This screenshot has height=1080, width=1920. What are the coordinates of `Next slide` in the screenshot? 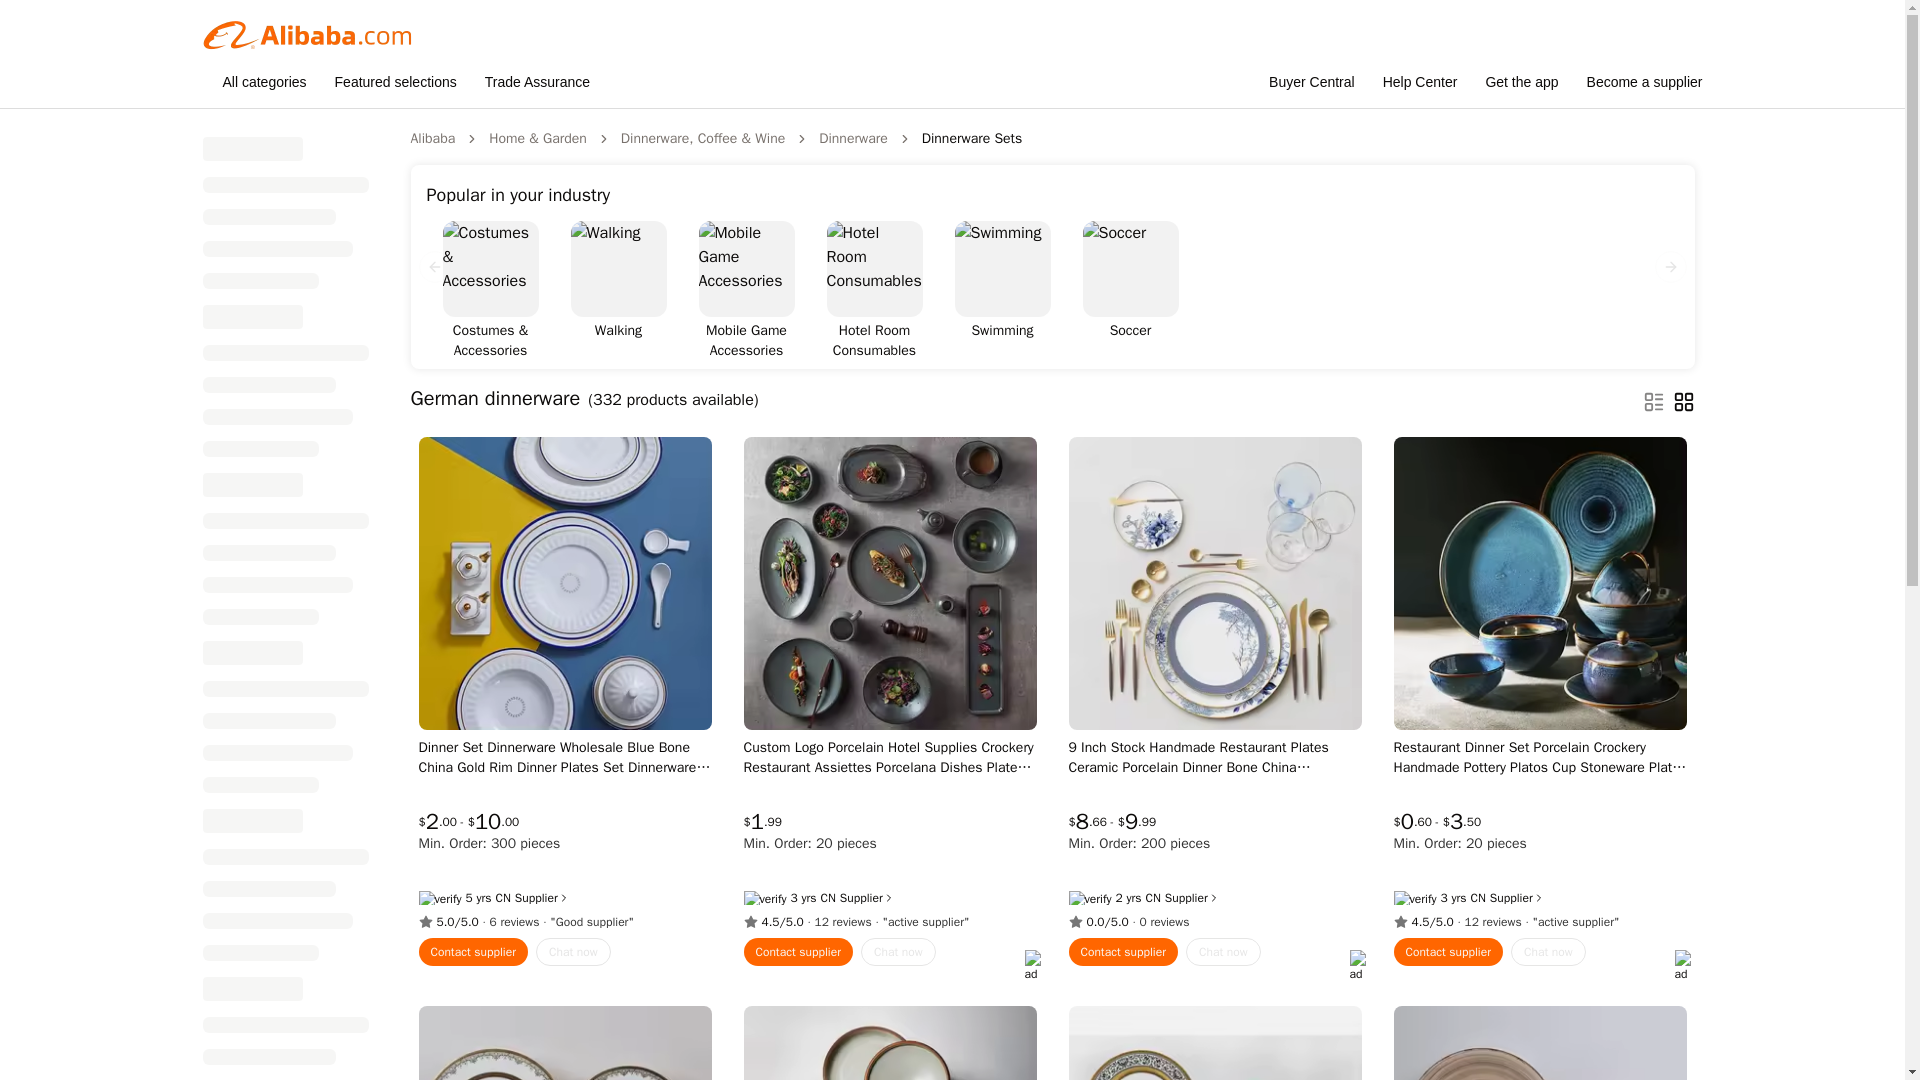 It's located at (1669, 266).